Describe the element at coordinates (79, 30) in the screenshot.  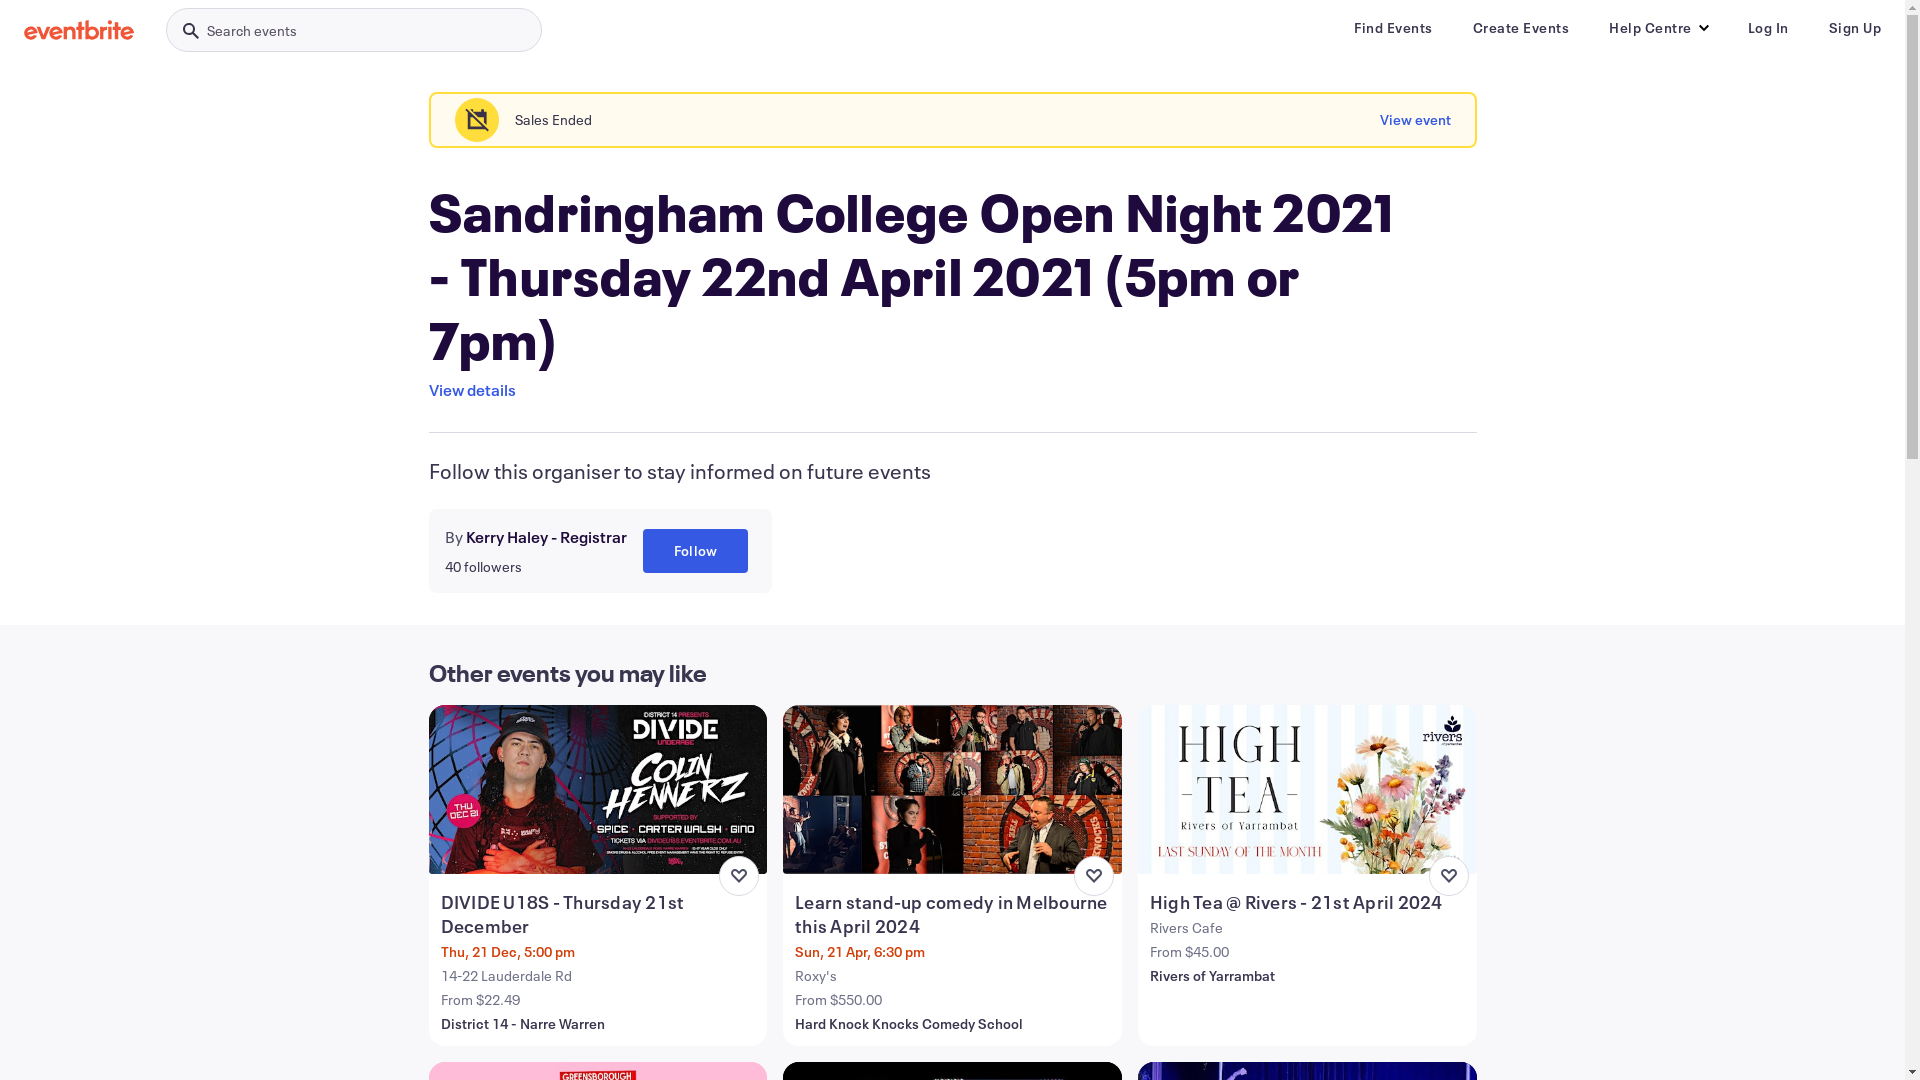
I see `Eventbrite` at that location.